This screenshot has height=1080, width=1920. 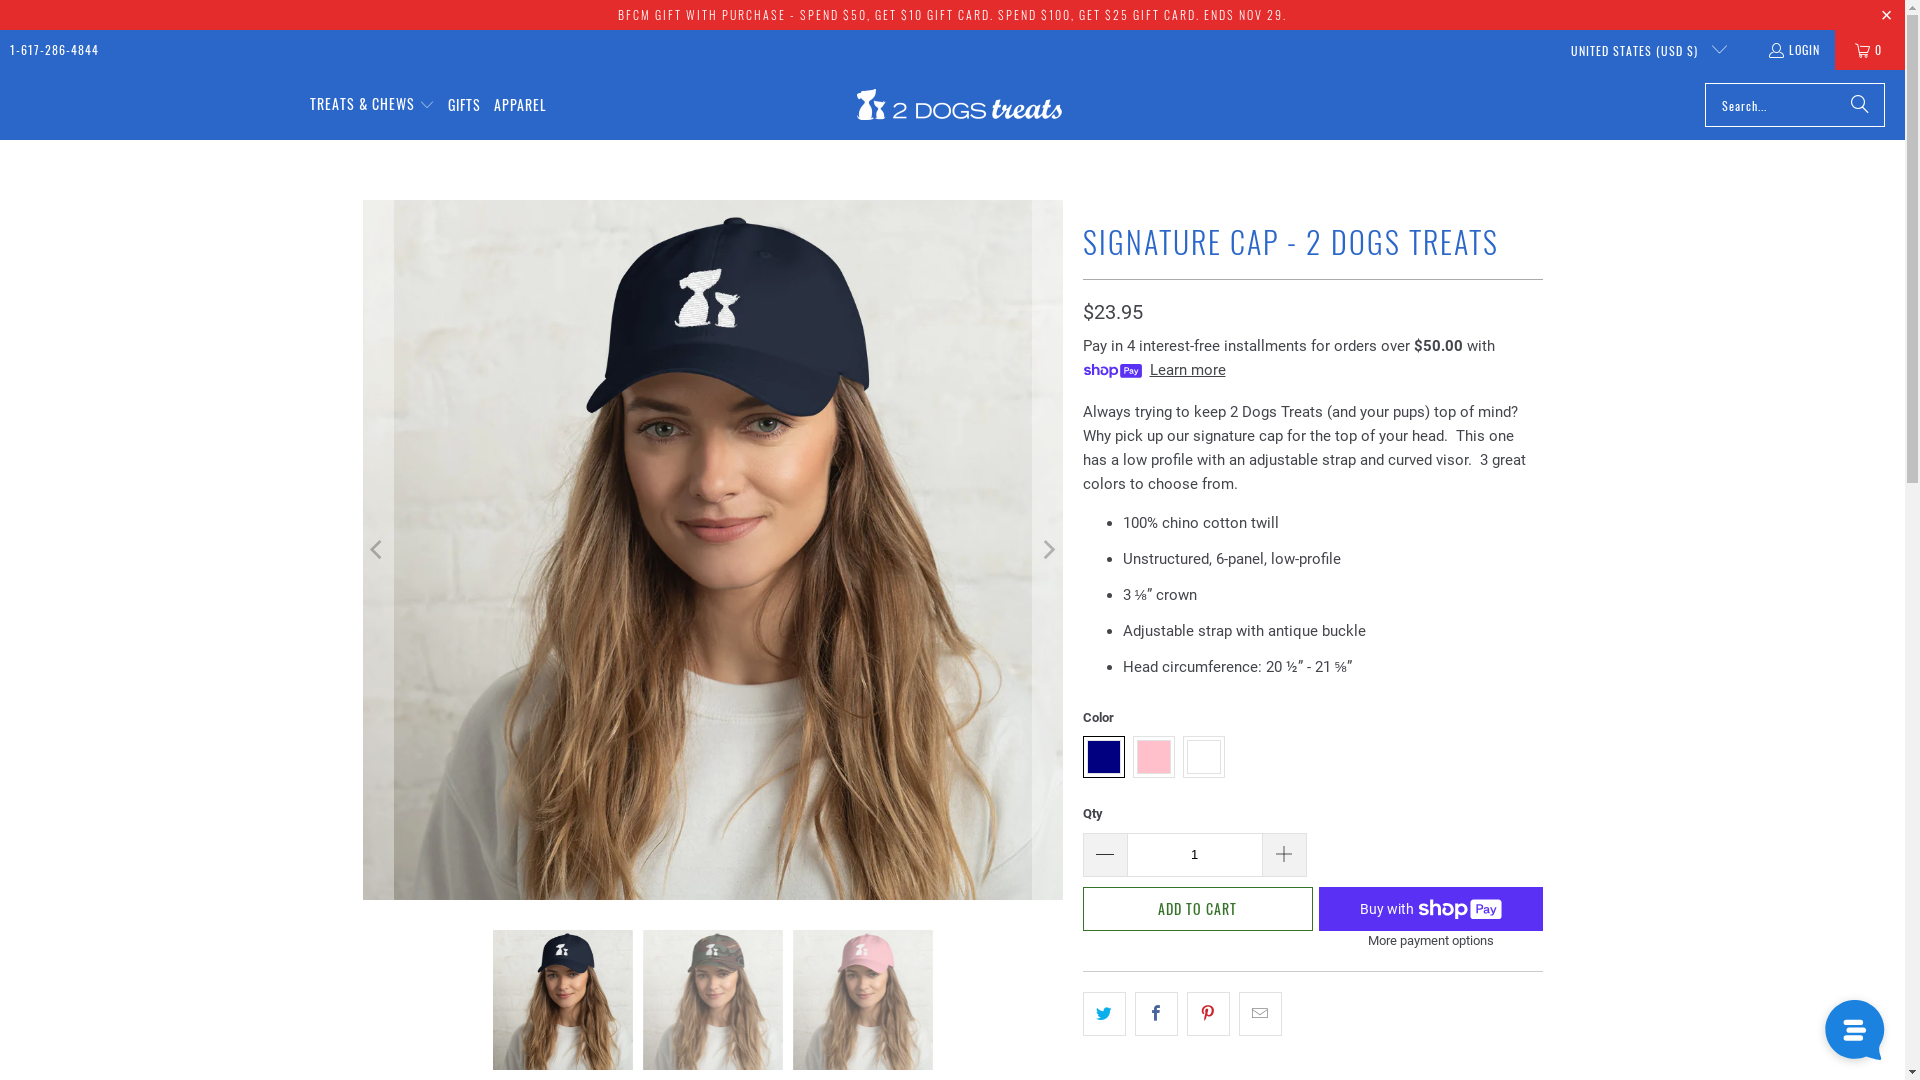 I want to click on 1-617-286-4844, so click(x=54, y=50).